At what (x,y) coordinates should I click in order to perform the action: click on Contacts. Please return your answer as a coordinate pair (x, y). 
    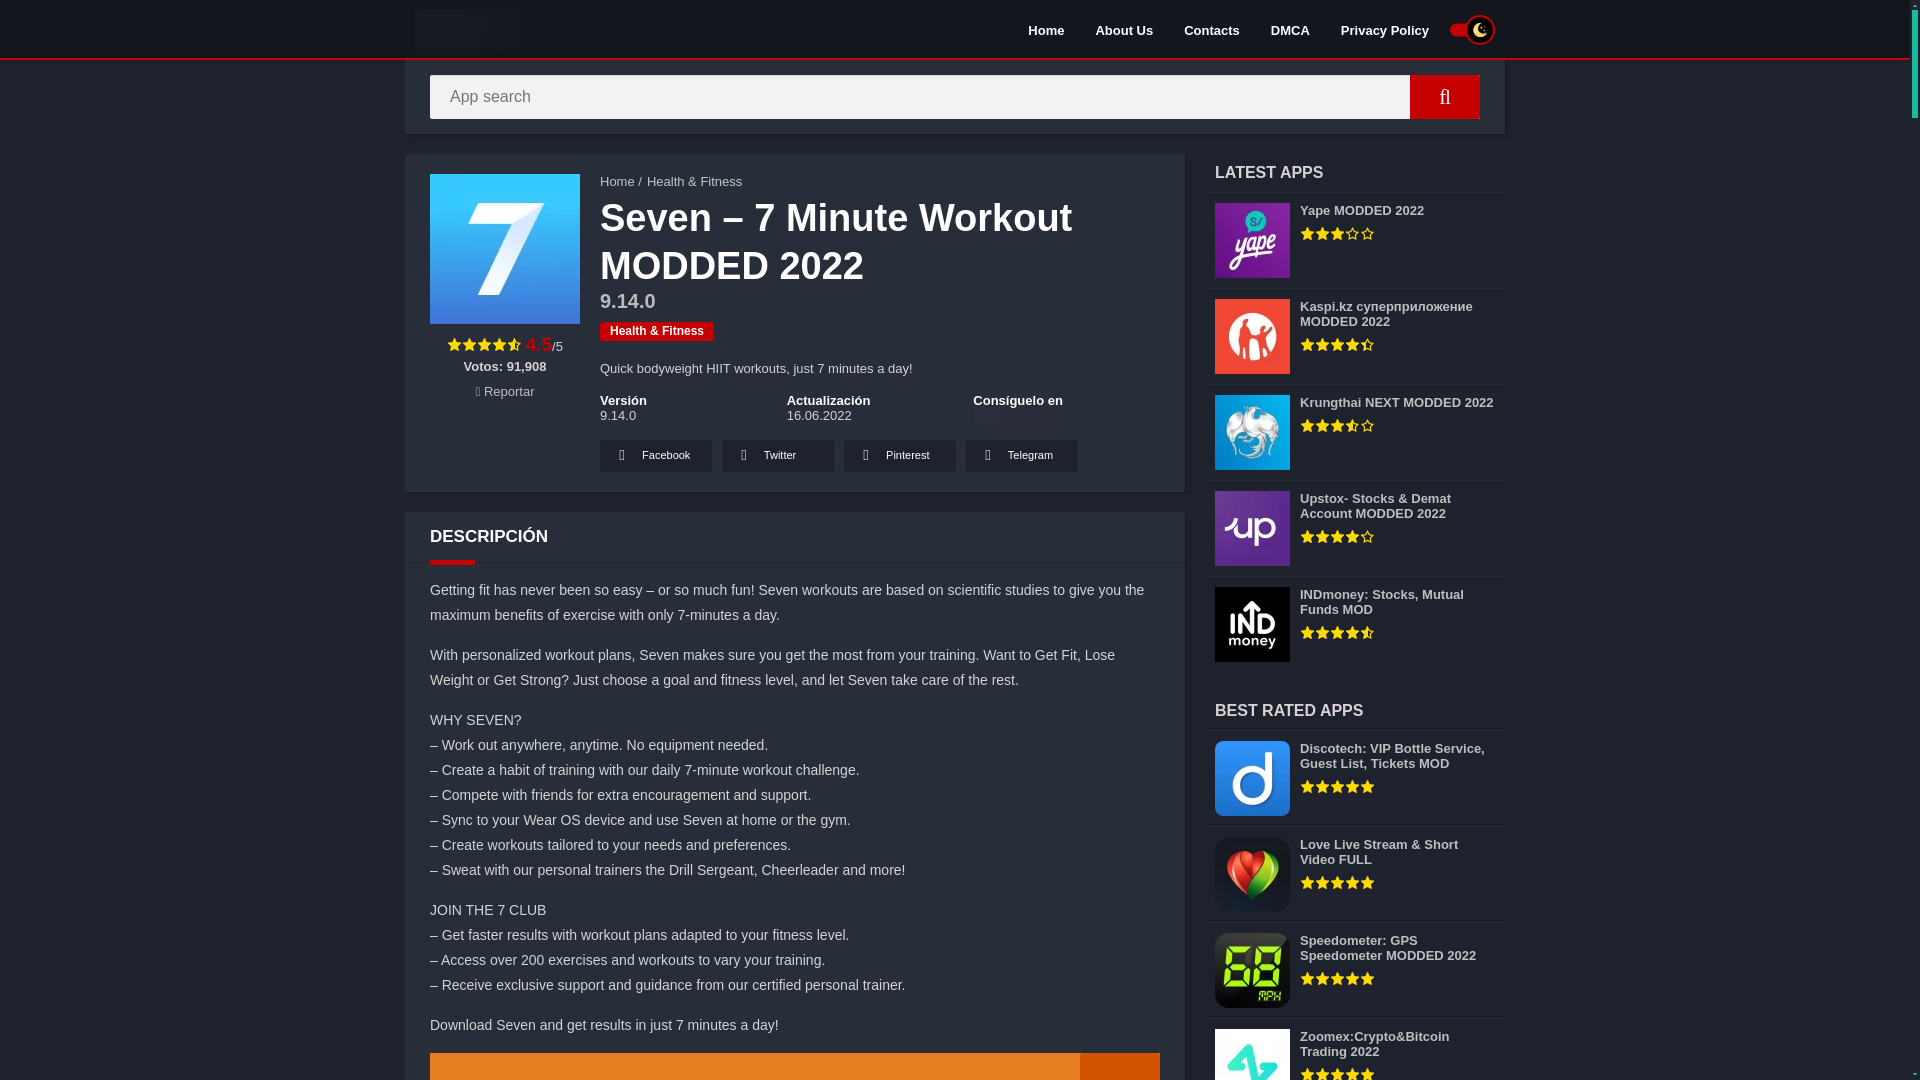
    Looking at the image, I should click on (1212, 29).